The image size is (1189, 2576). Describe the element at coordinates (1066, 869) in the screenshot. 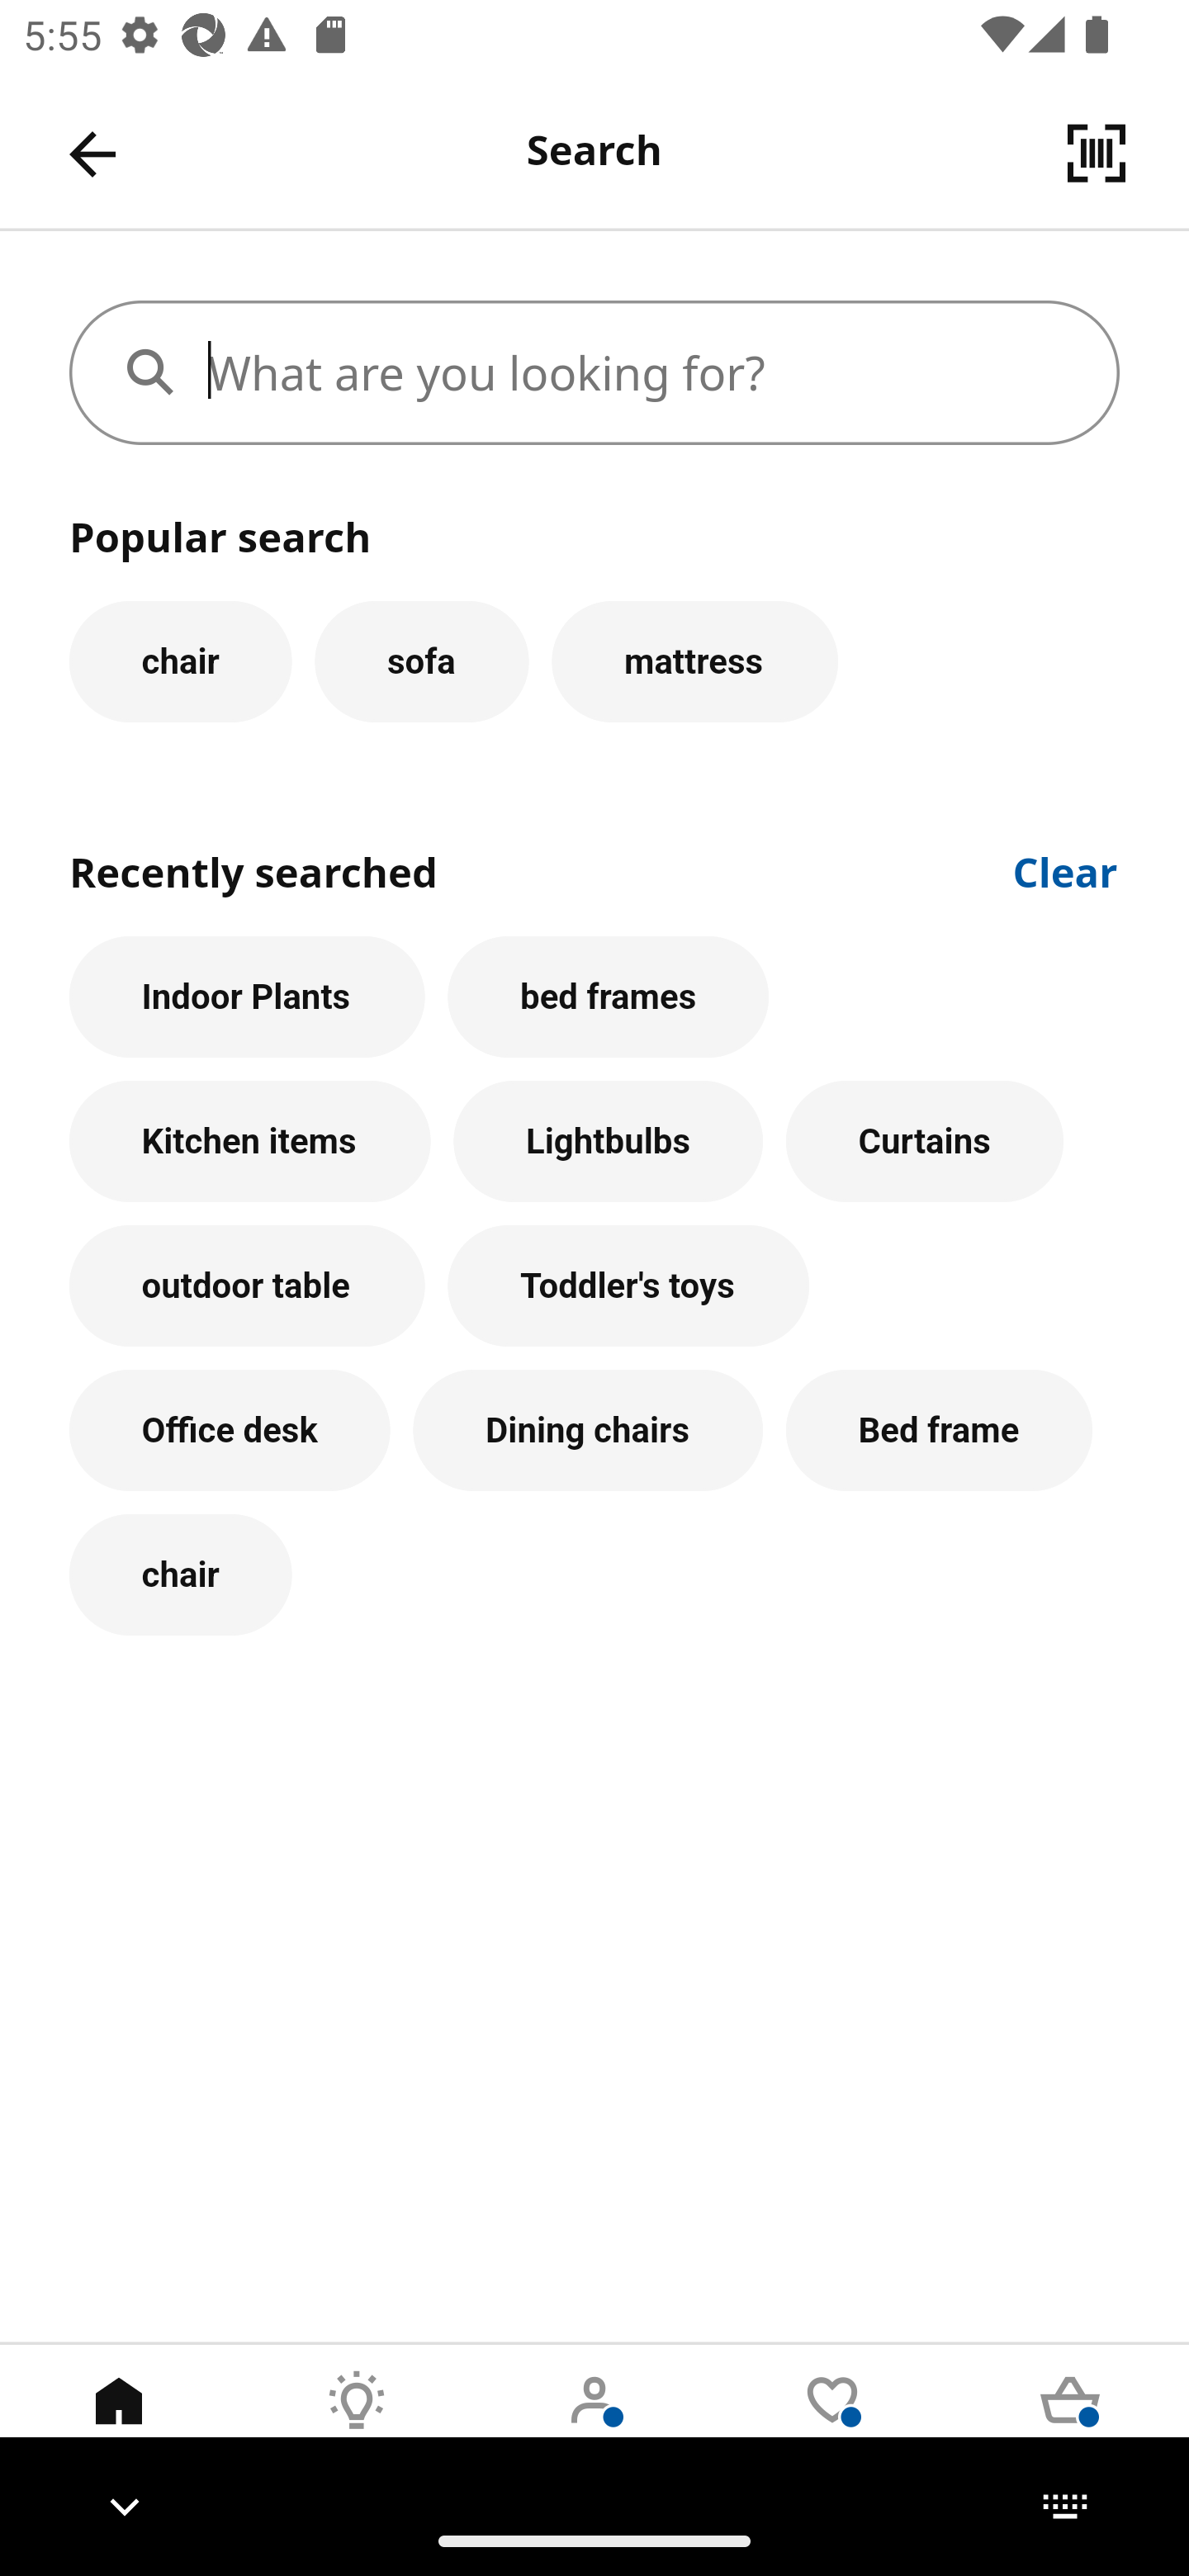

I see `Clear` at that location.